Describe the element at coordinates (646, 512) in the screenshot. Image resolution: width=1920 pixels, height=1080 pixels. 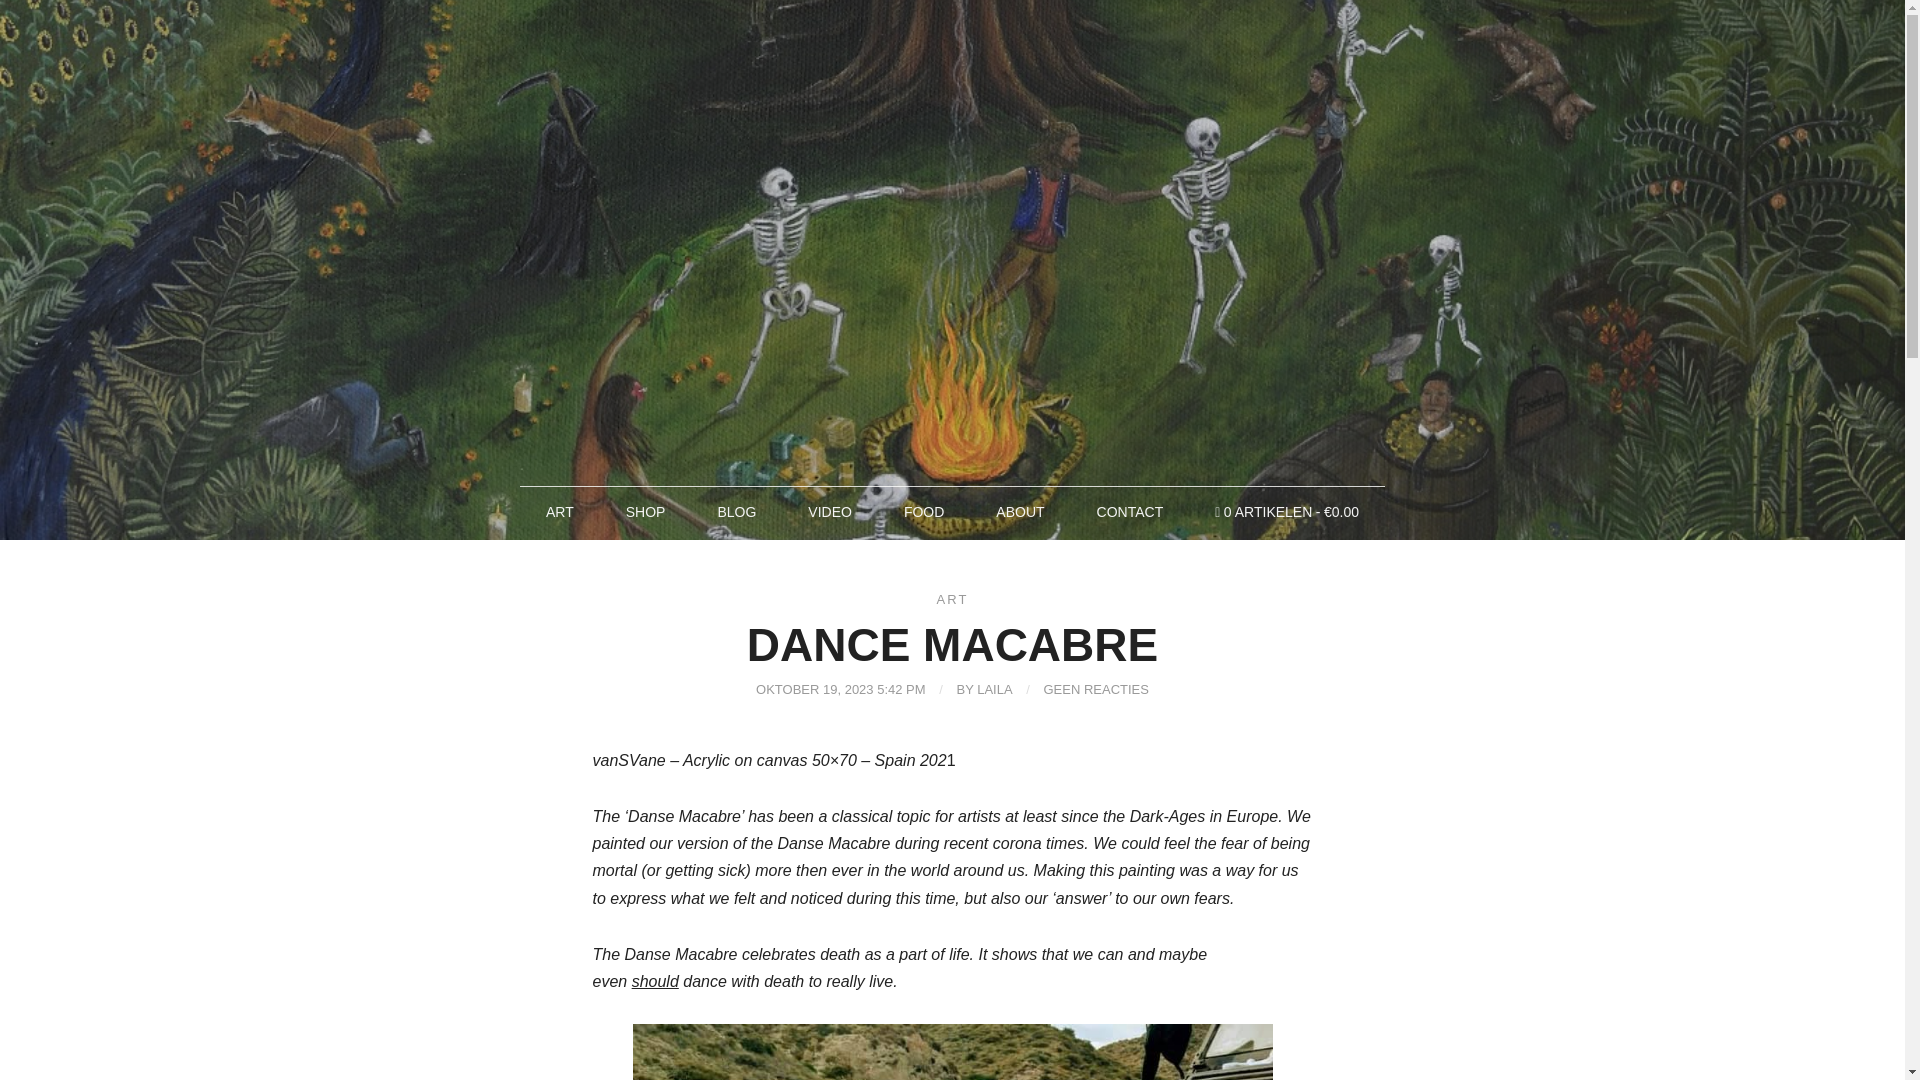
I see `SHOP` at that location.